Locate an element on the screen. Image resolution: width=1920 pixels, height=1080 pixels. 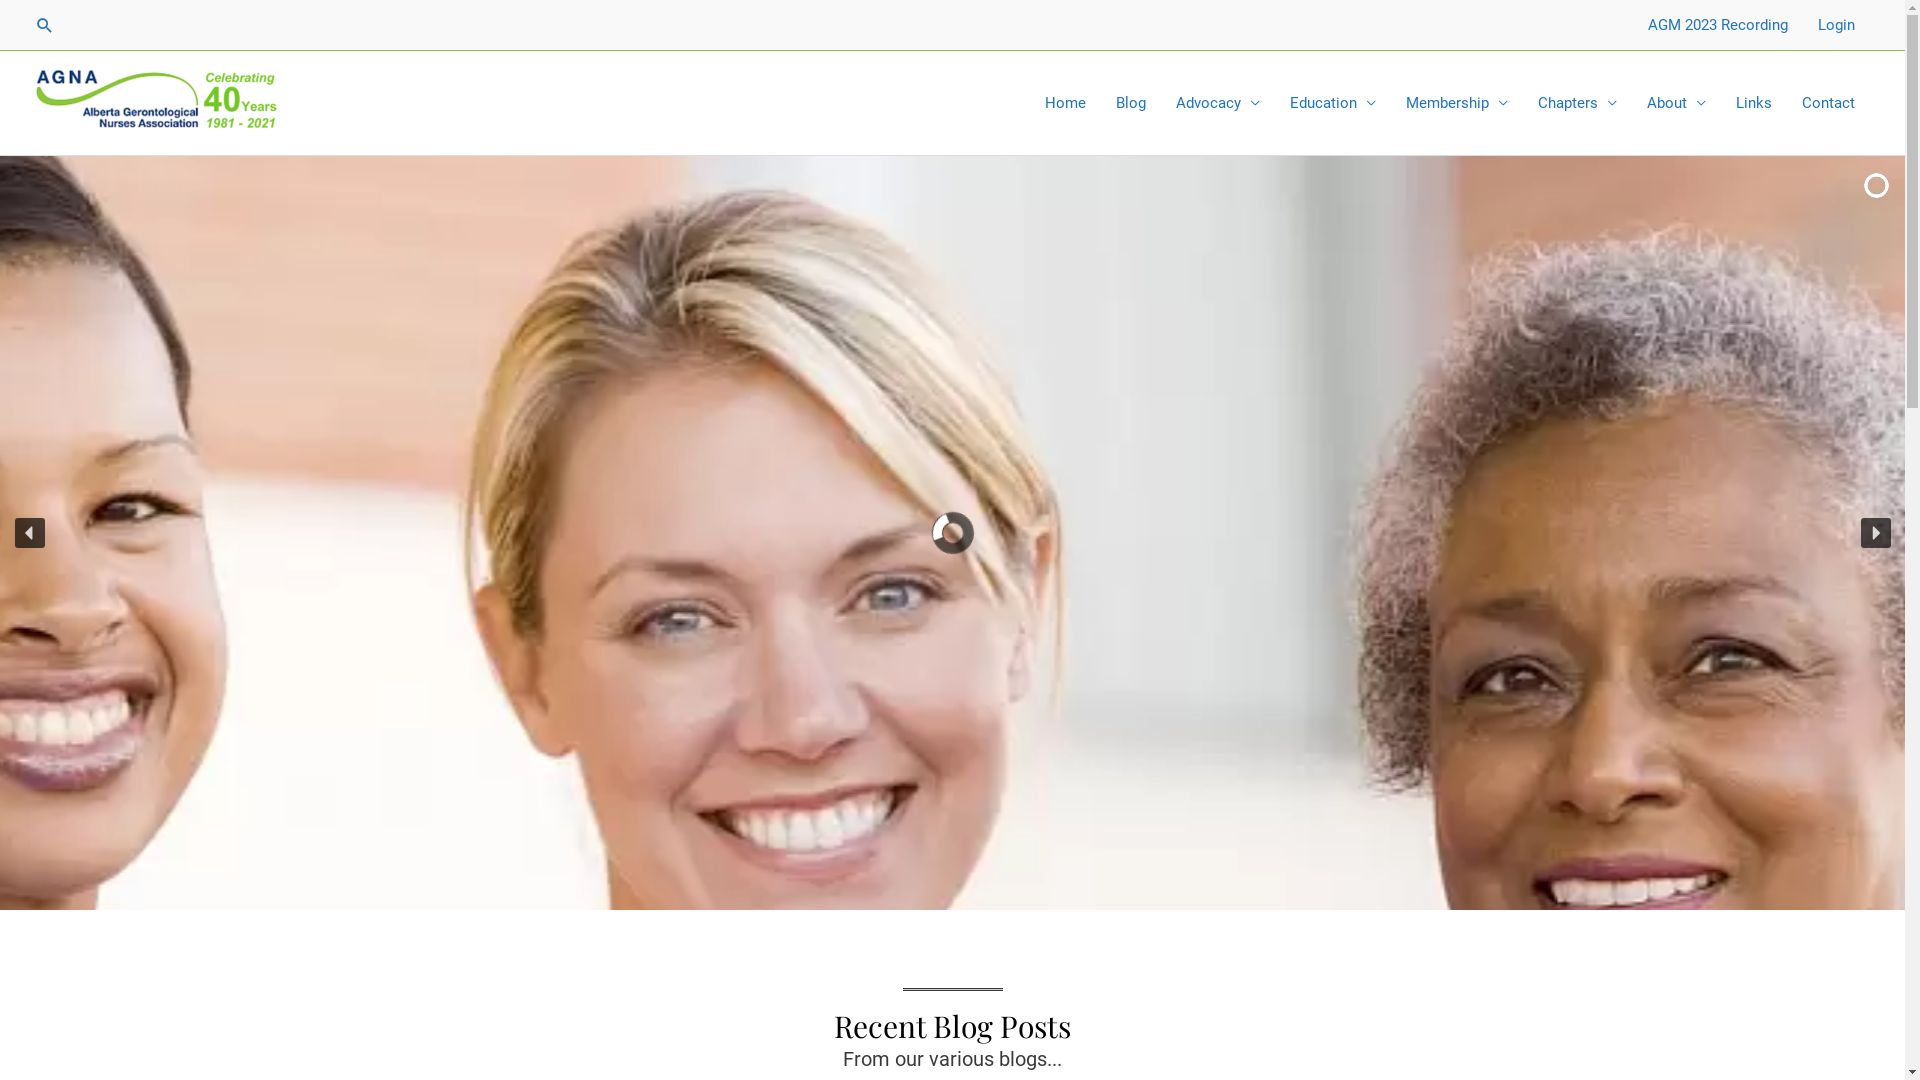
Home is located at coordinates (1066, 103).